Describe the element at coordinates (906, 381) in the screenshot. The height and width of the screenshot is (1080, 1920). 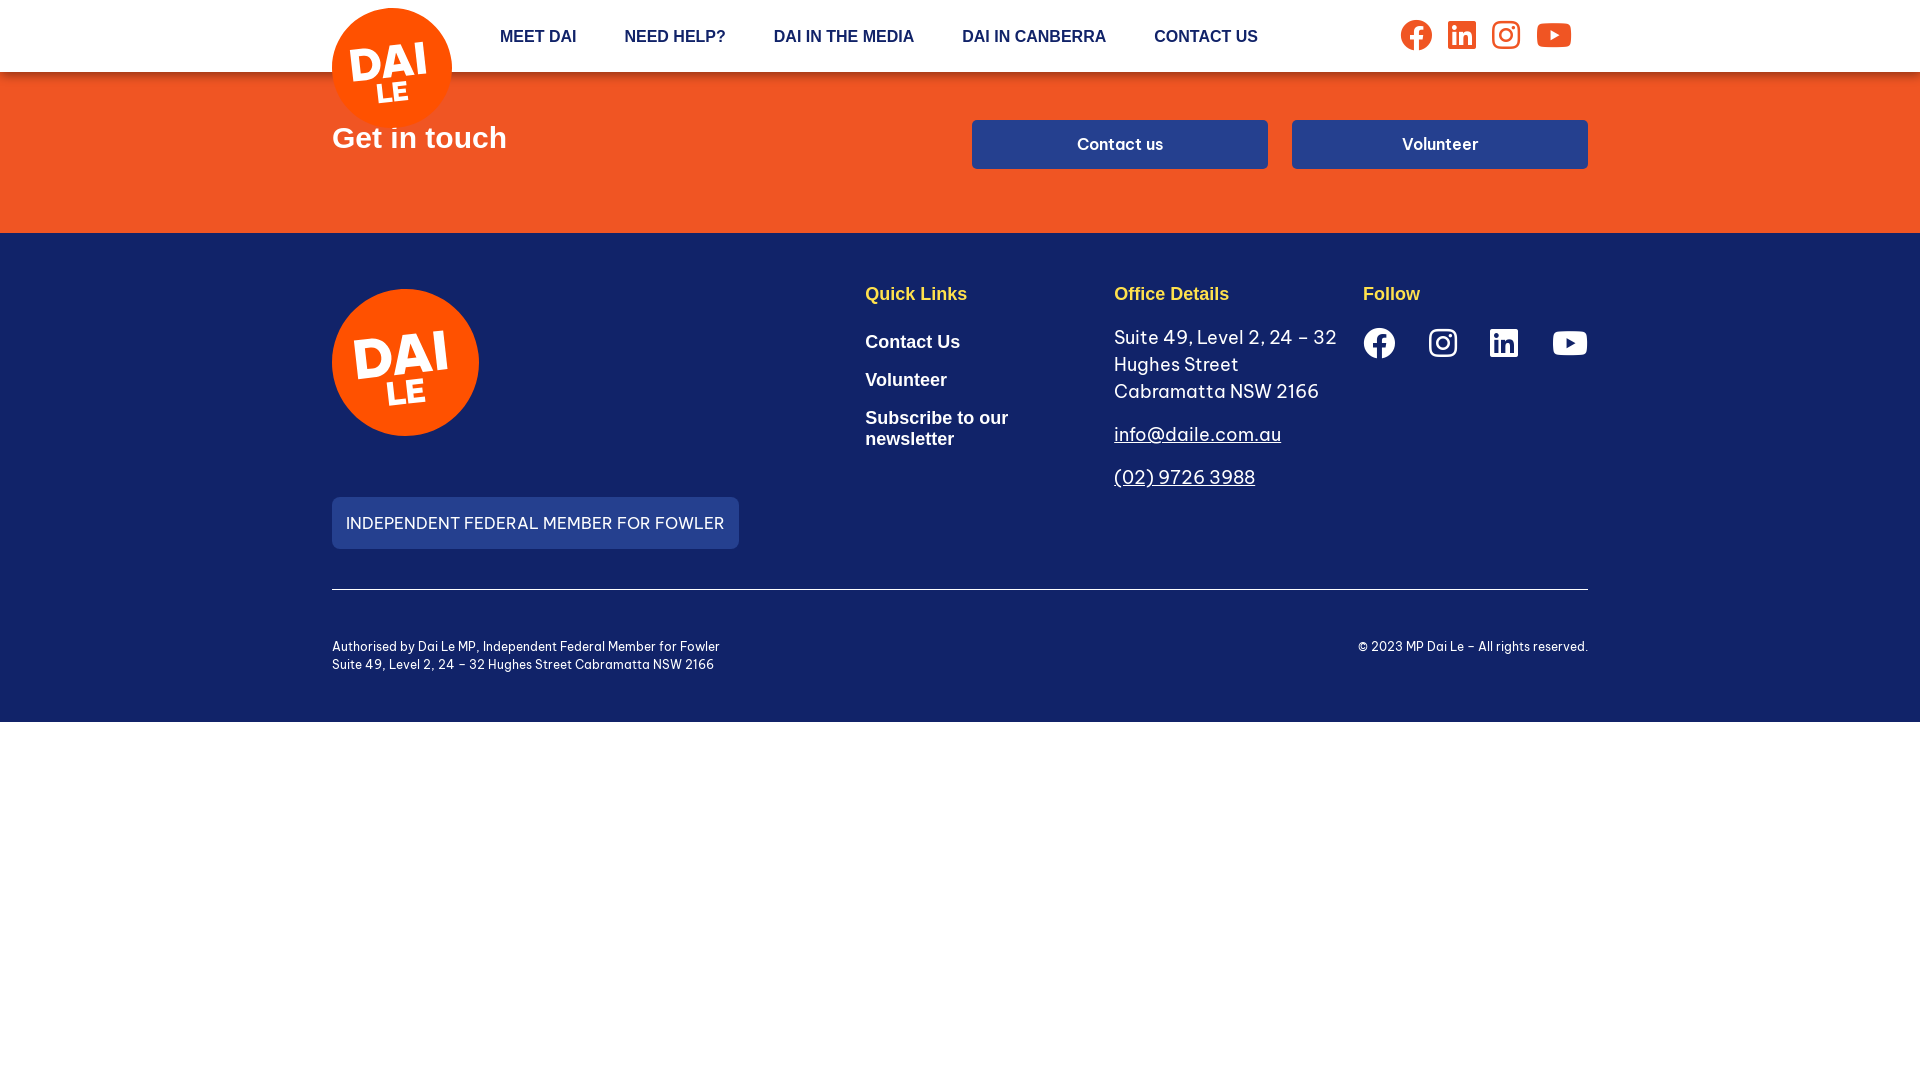
I see `Volunteer` at that location.